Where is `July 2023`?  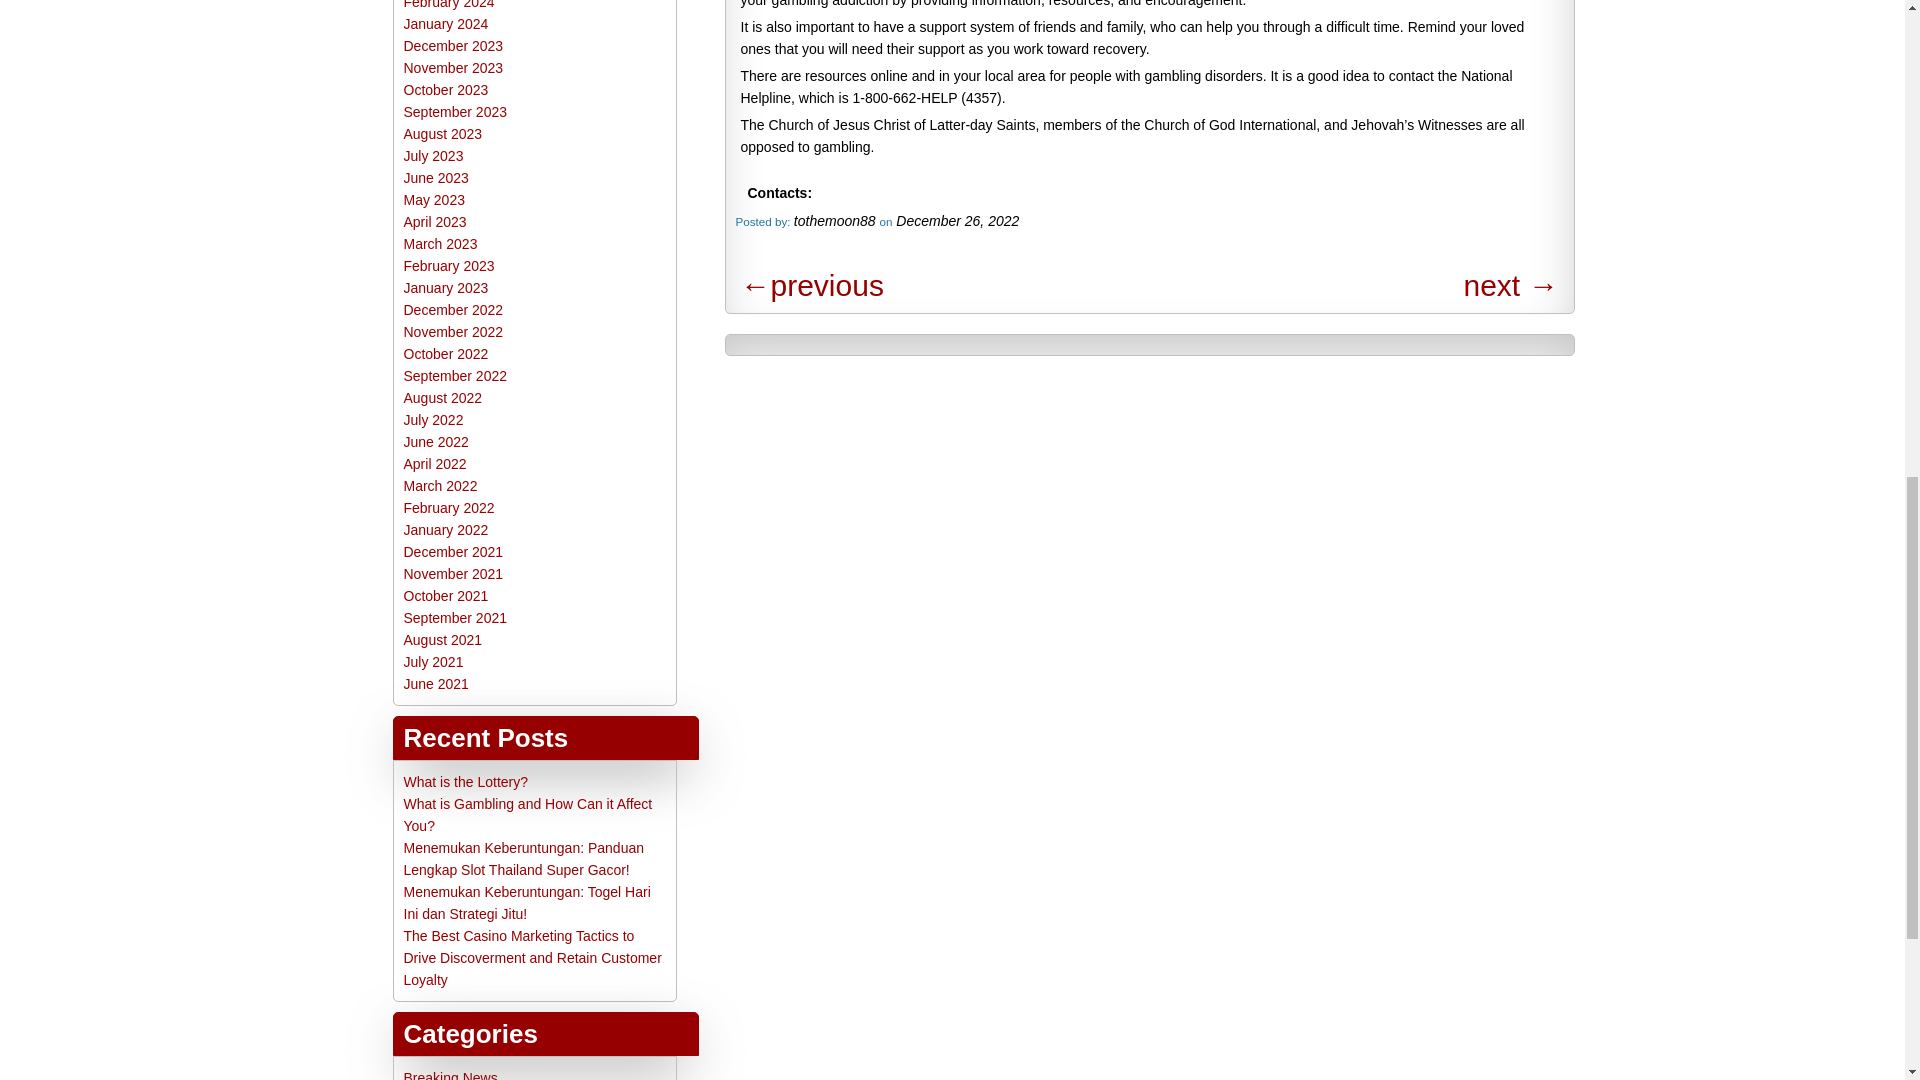 July 2023 is located at coordinates (434, 156).